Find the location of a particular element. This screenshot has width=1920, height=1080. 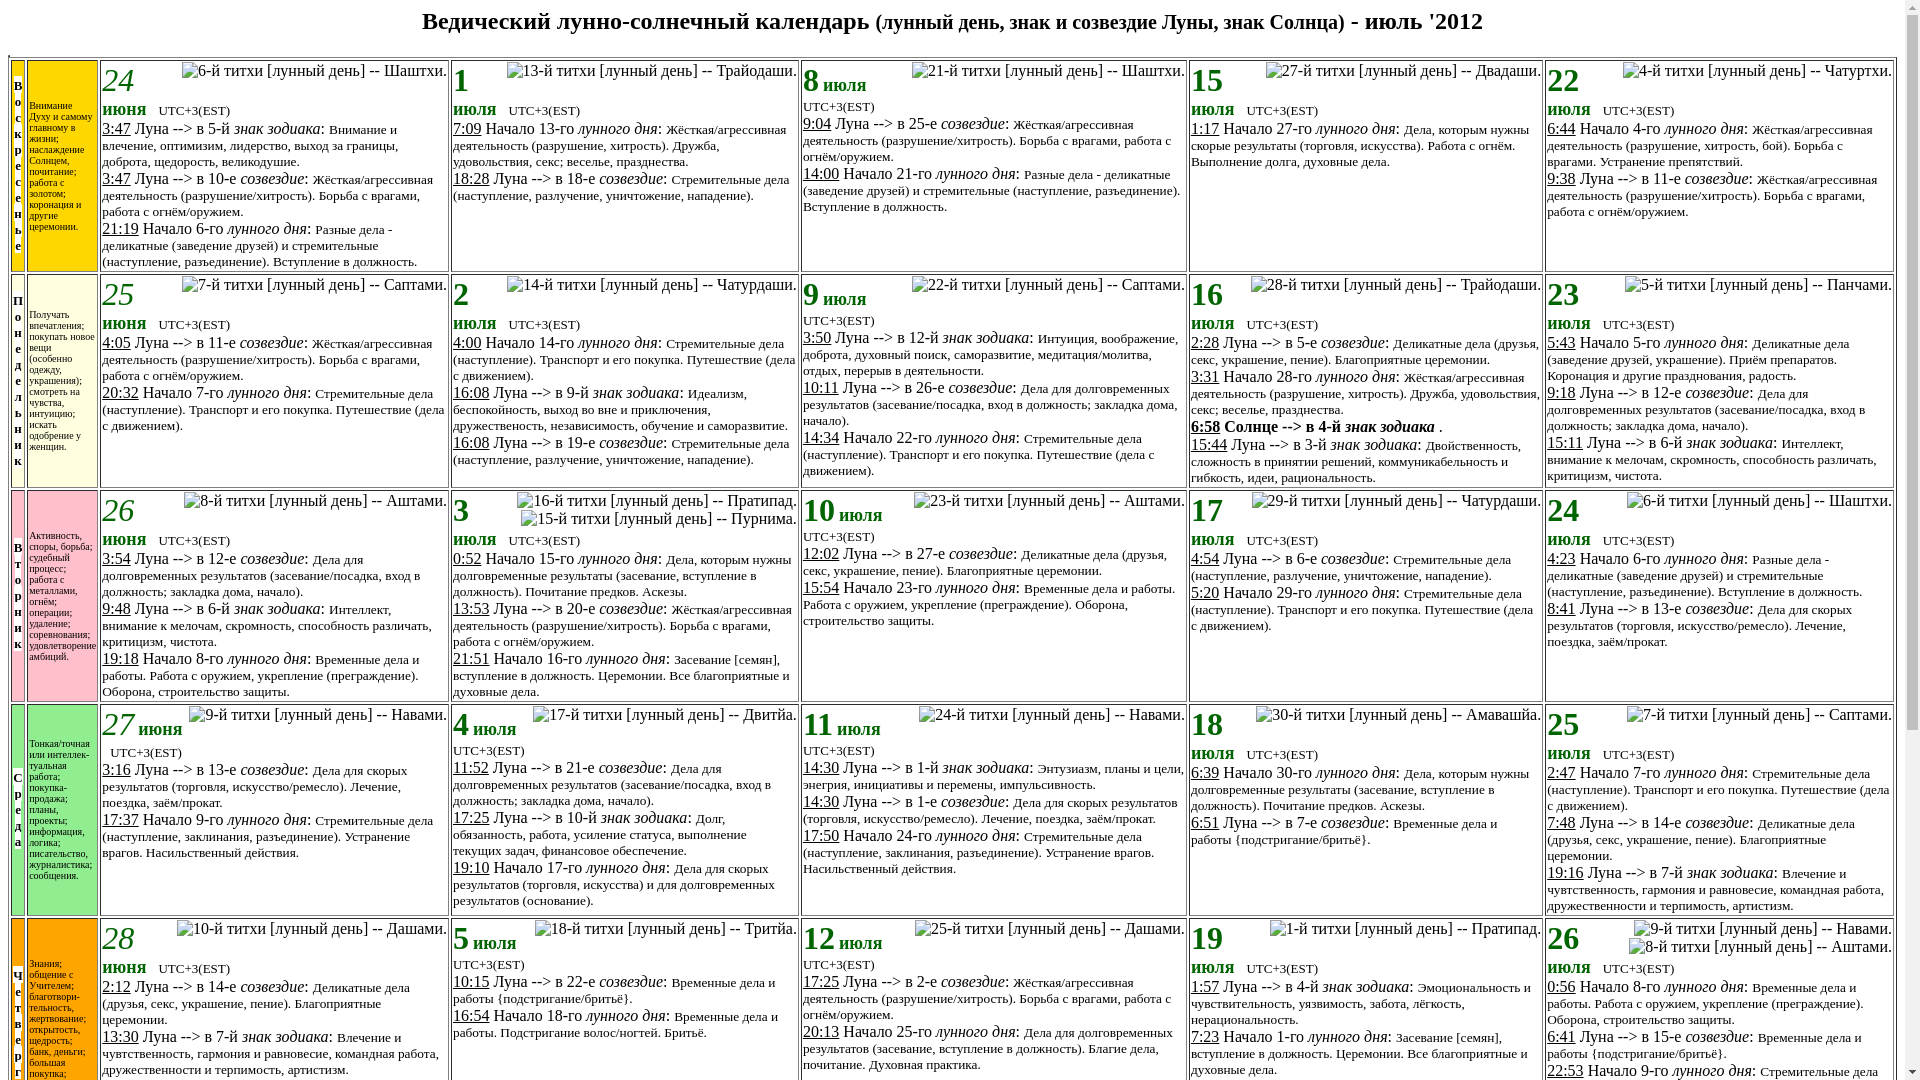

9:18 is located at coordinates (1561, 392).